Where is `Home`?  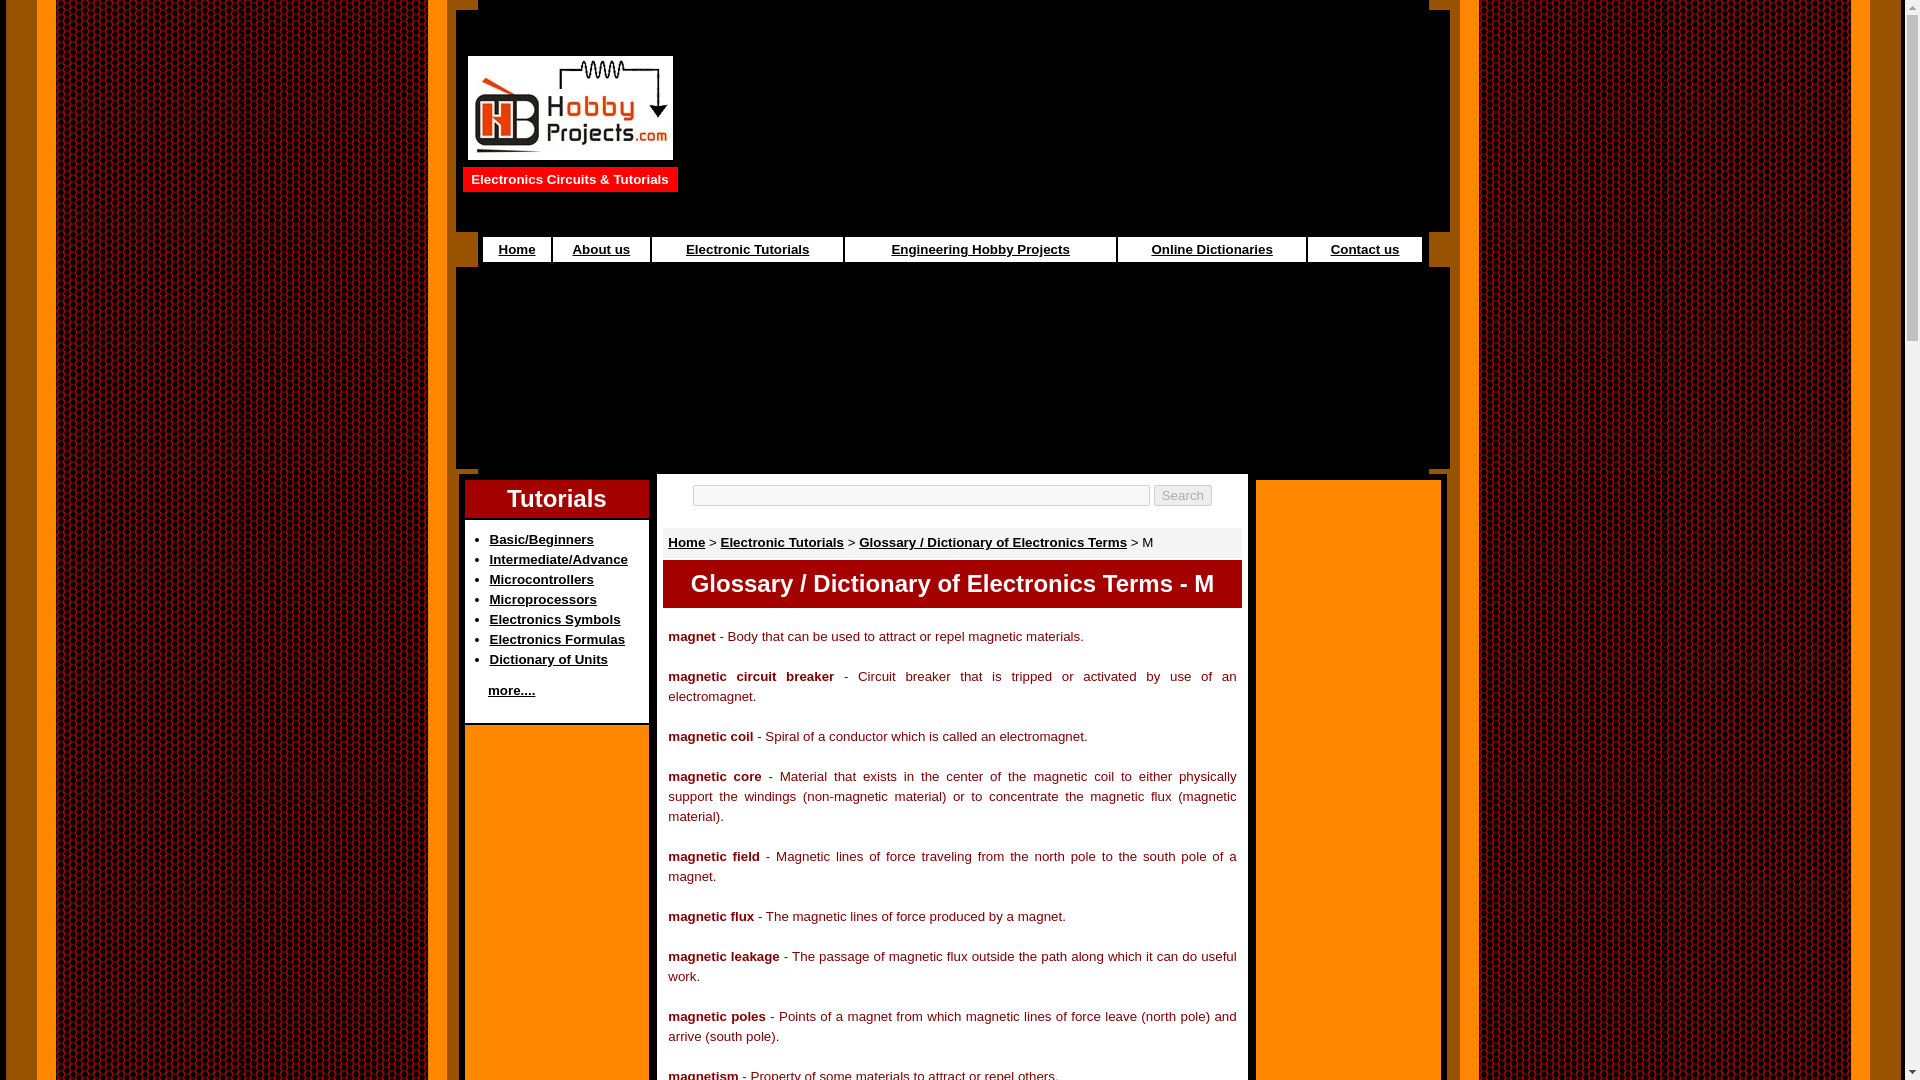
Home is located at coordinates (686, 542).